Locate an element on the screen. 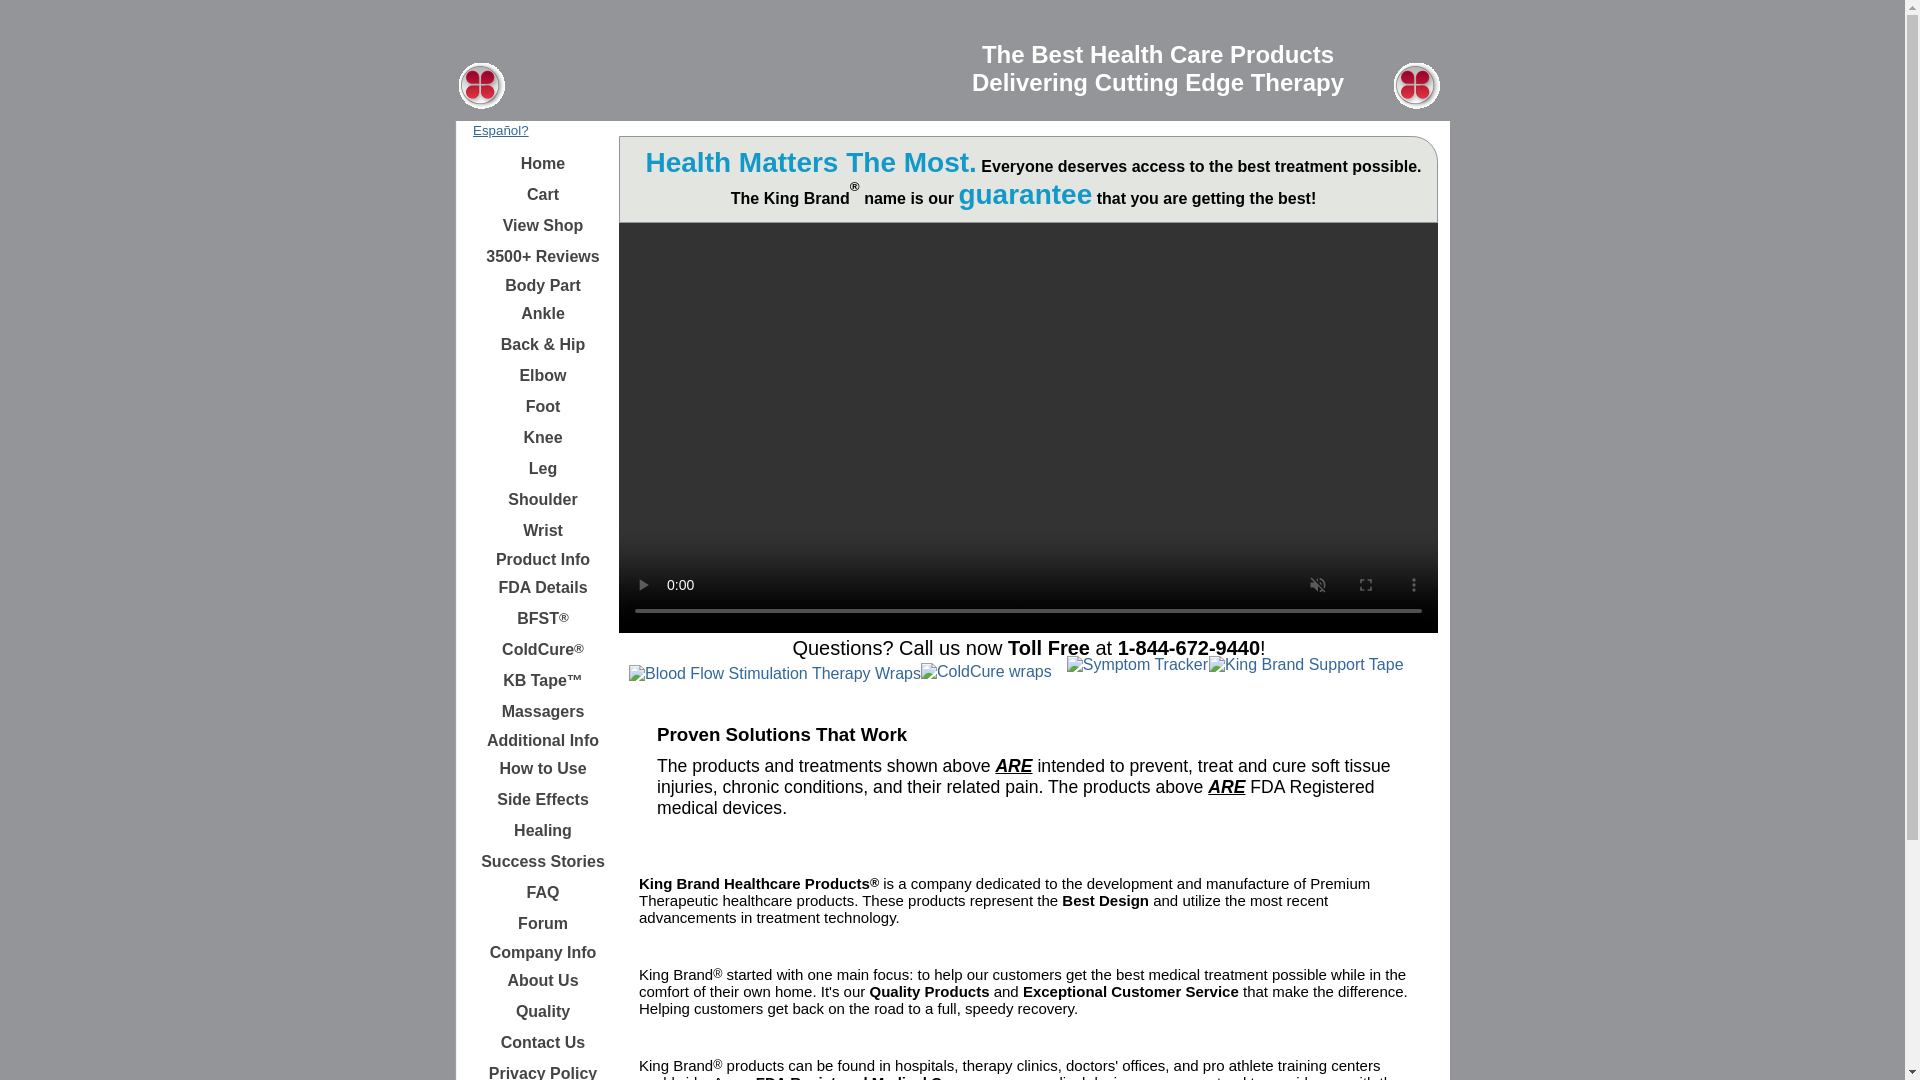 Image resolution: width=1920 pixels, height=1080 pixels. Privacy Policy is located at coordinates (543, 1070).